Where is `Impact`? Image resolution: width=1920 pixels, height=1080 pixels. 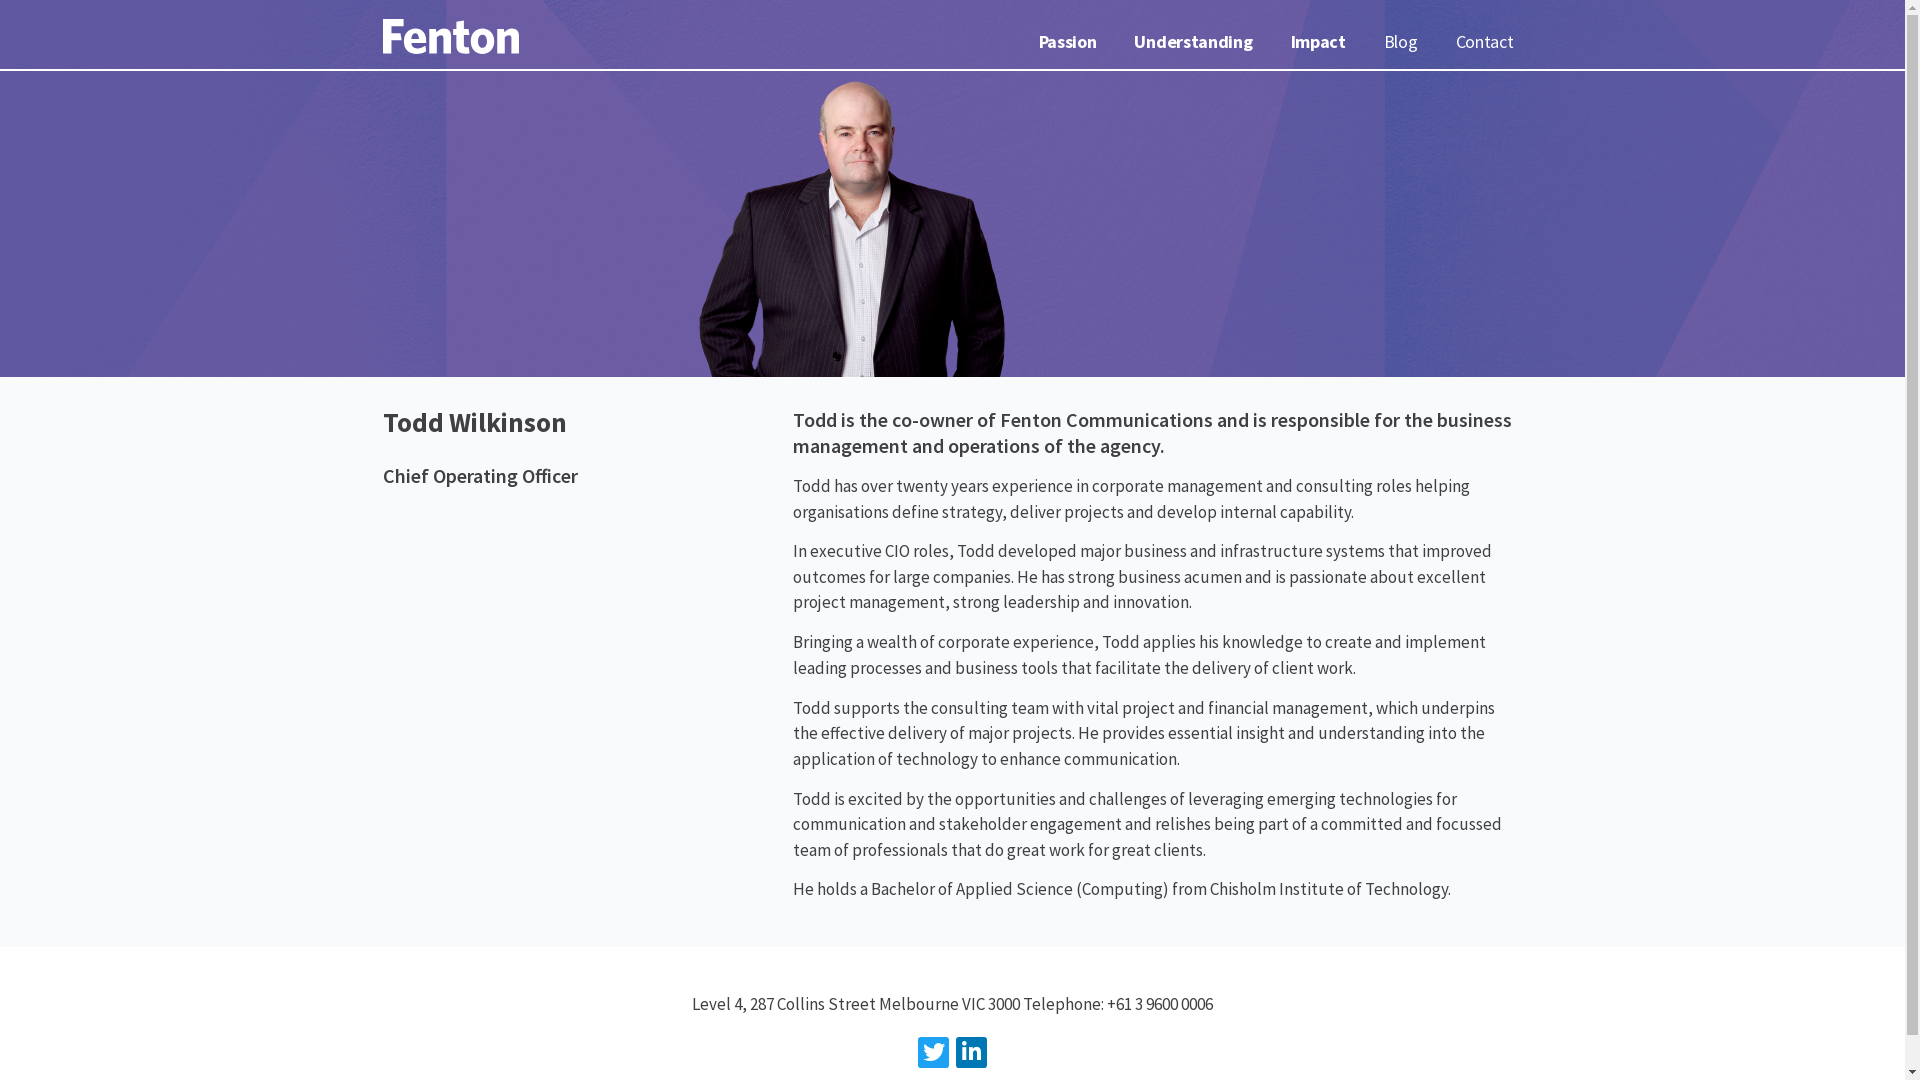
Impact is located at coordinates (1318, 42).